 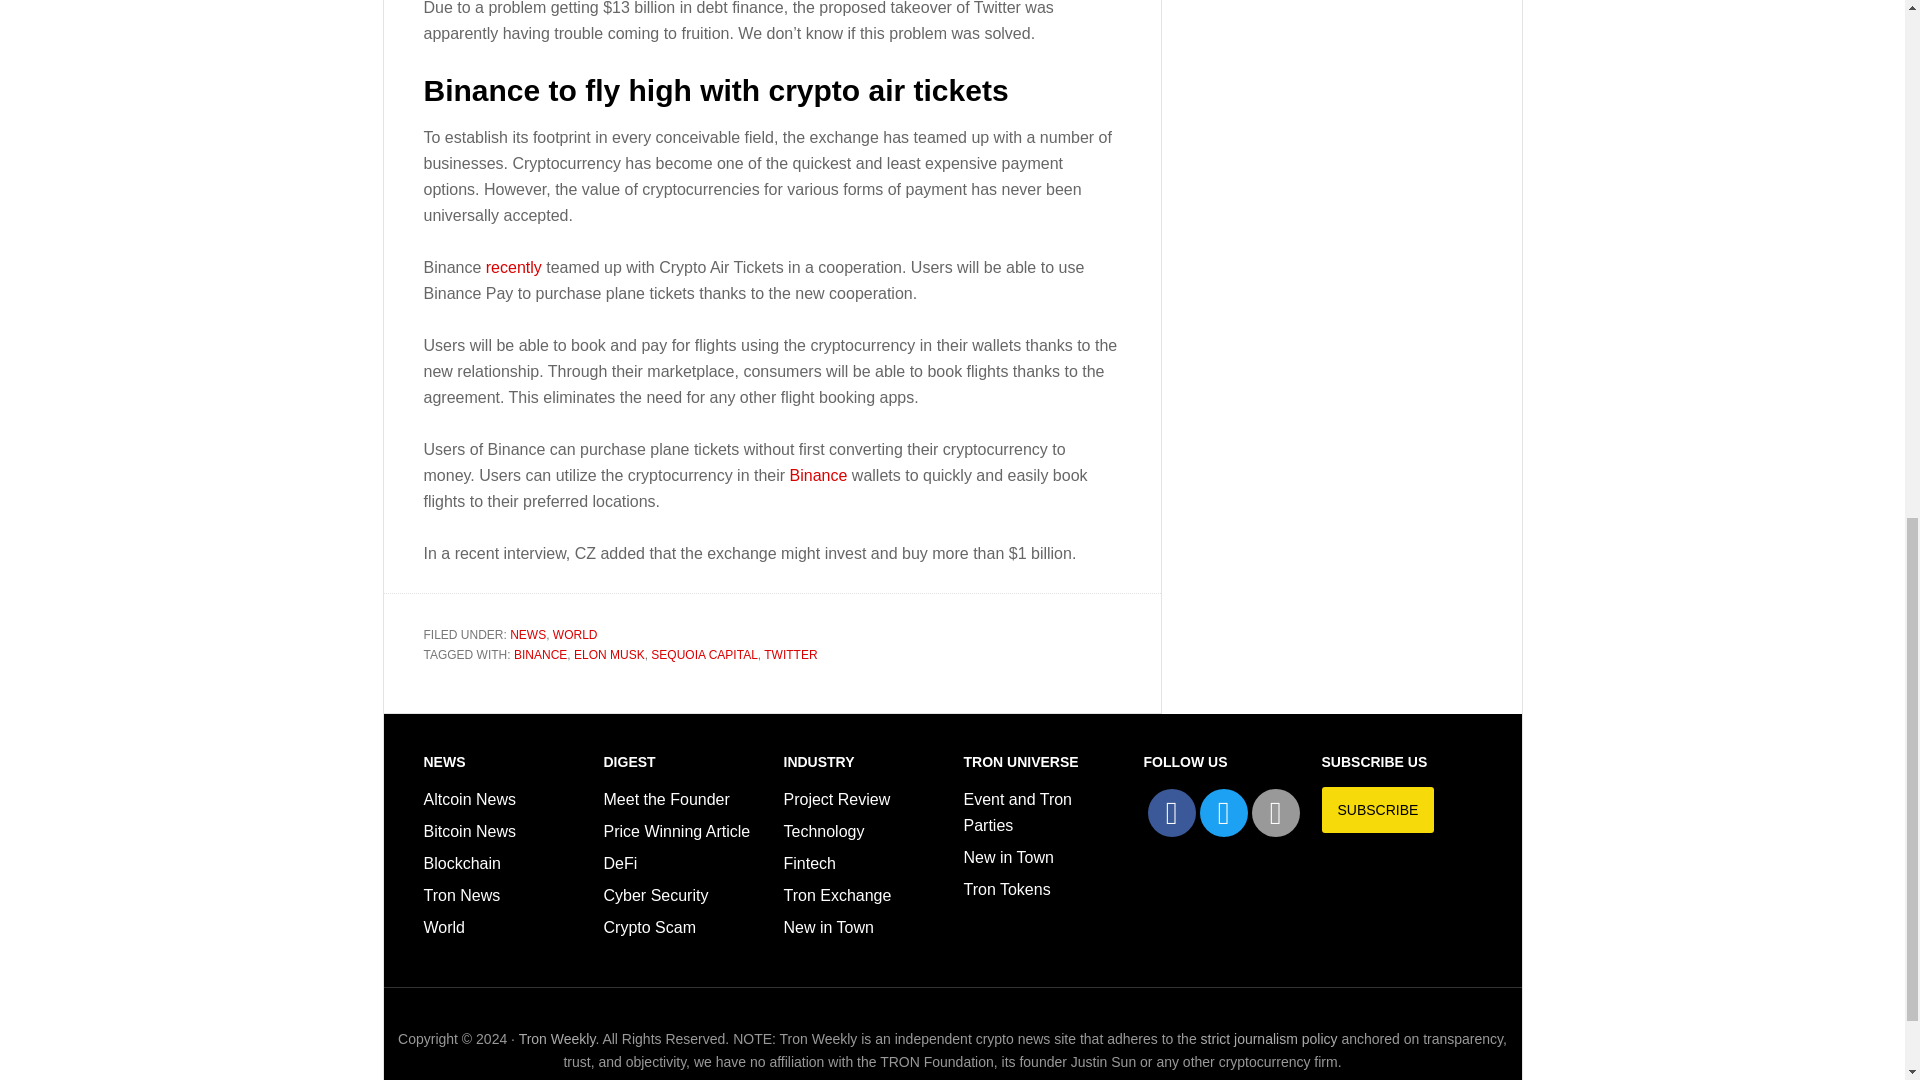 What do you see at coordinates (513, 268) in the screenshot?
I see `recently` at bounding box center [513, 268].